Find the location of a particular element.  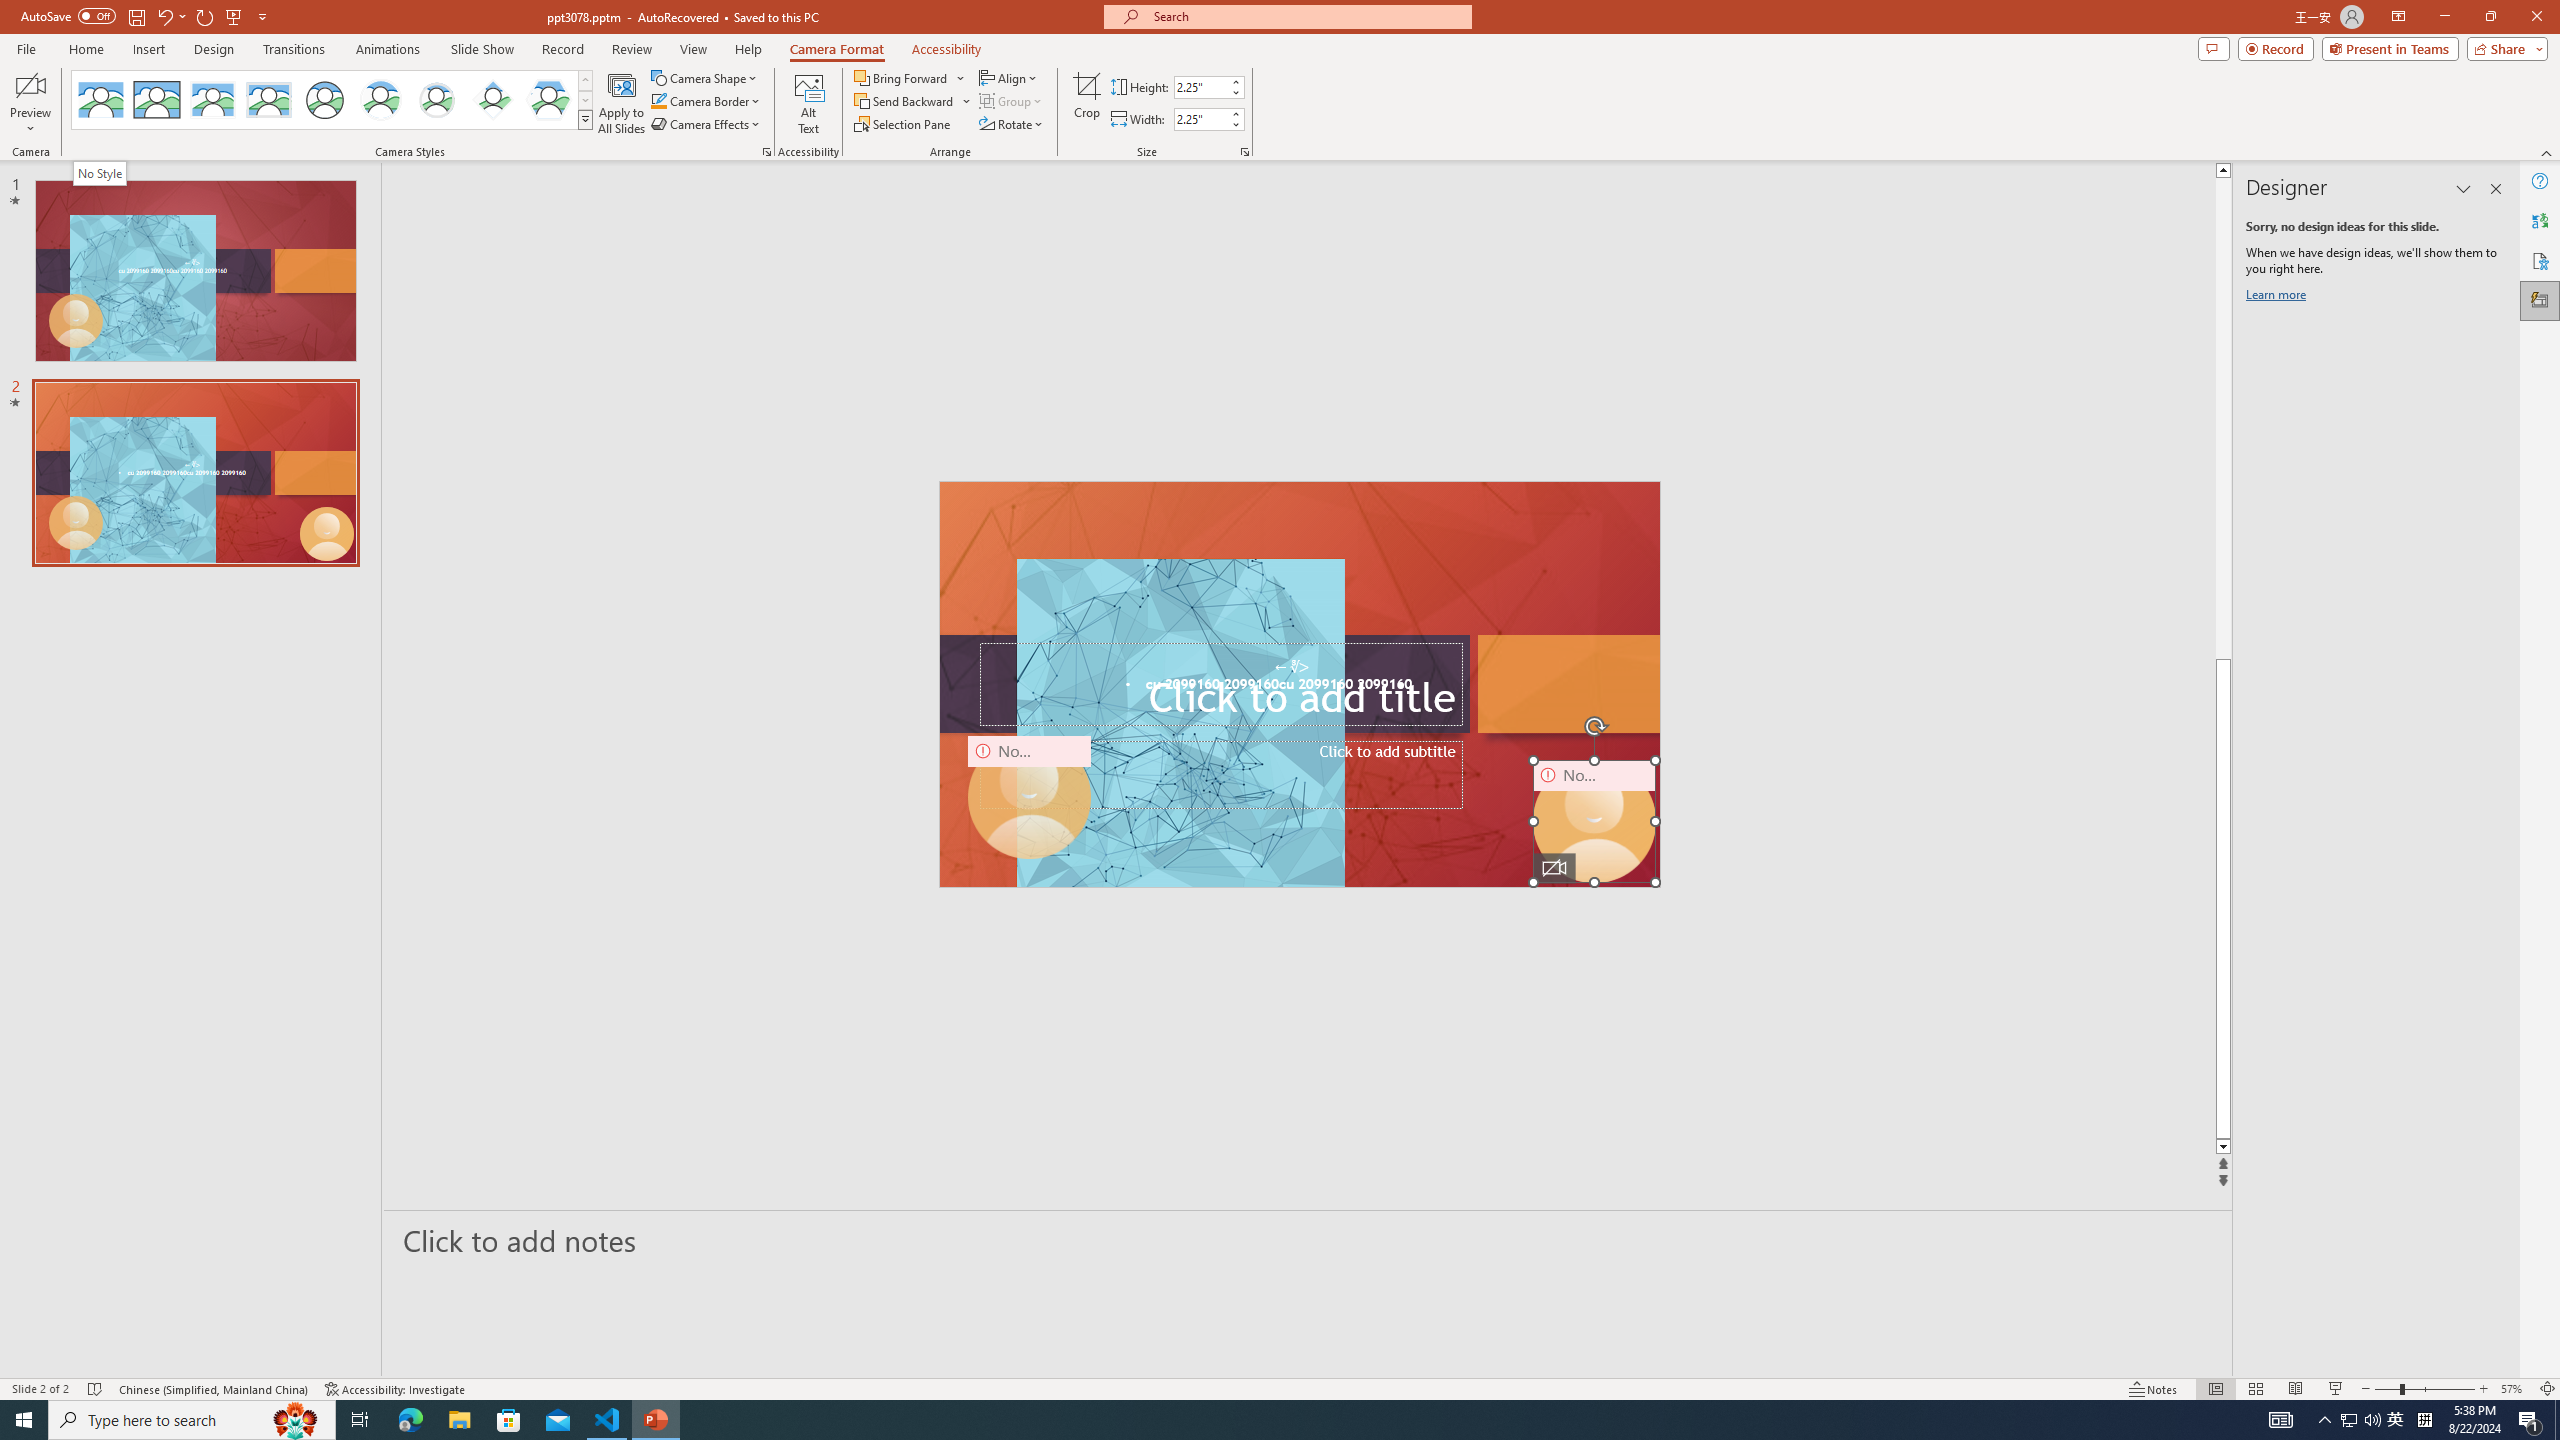

Bring Forward is located at coordinates (902, 78).